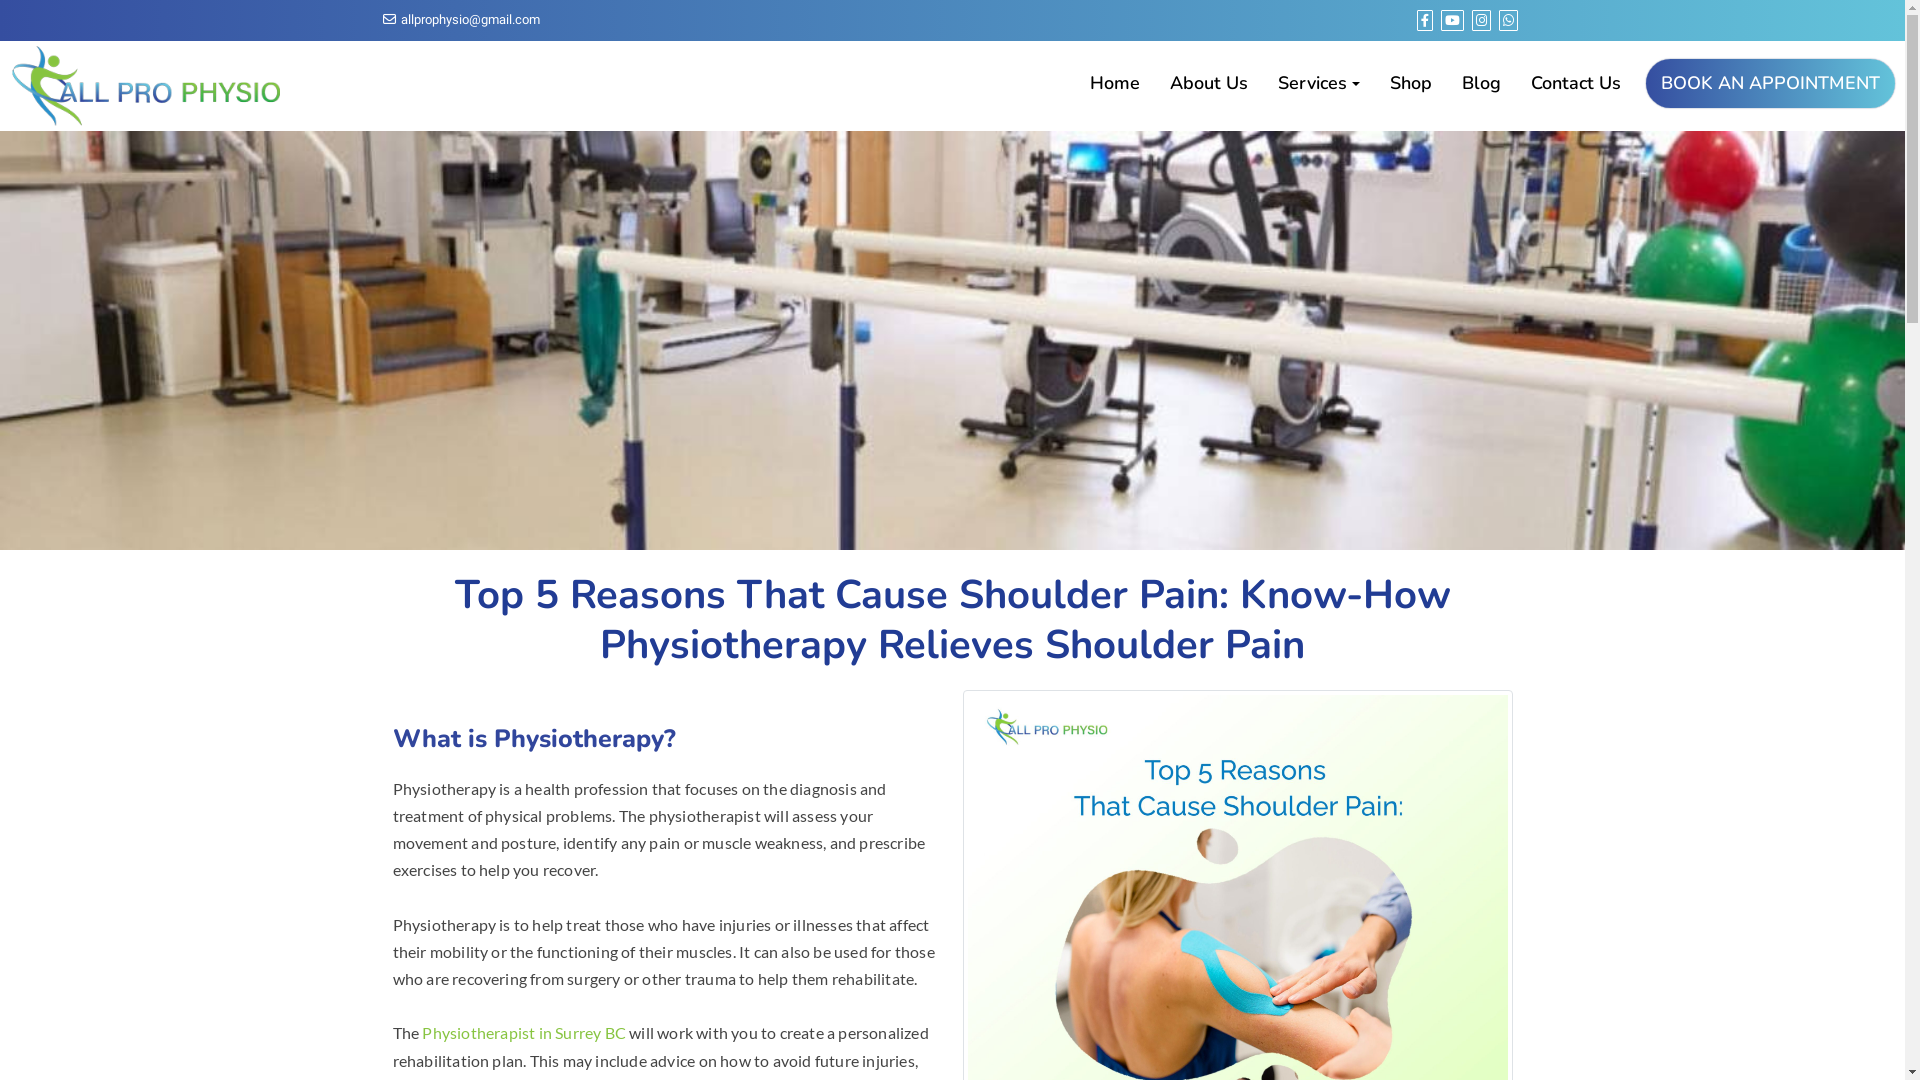 Image resolution: width=1920 pixels, height=1080 pixels. Describe the element at coordinates (1115, 84) in the screenshot. I see `Home` at that location.